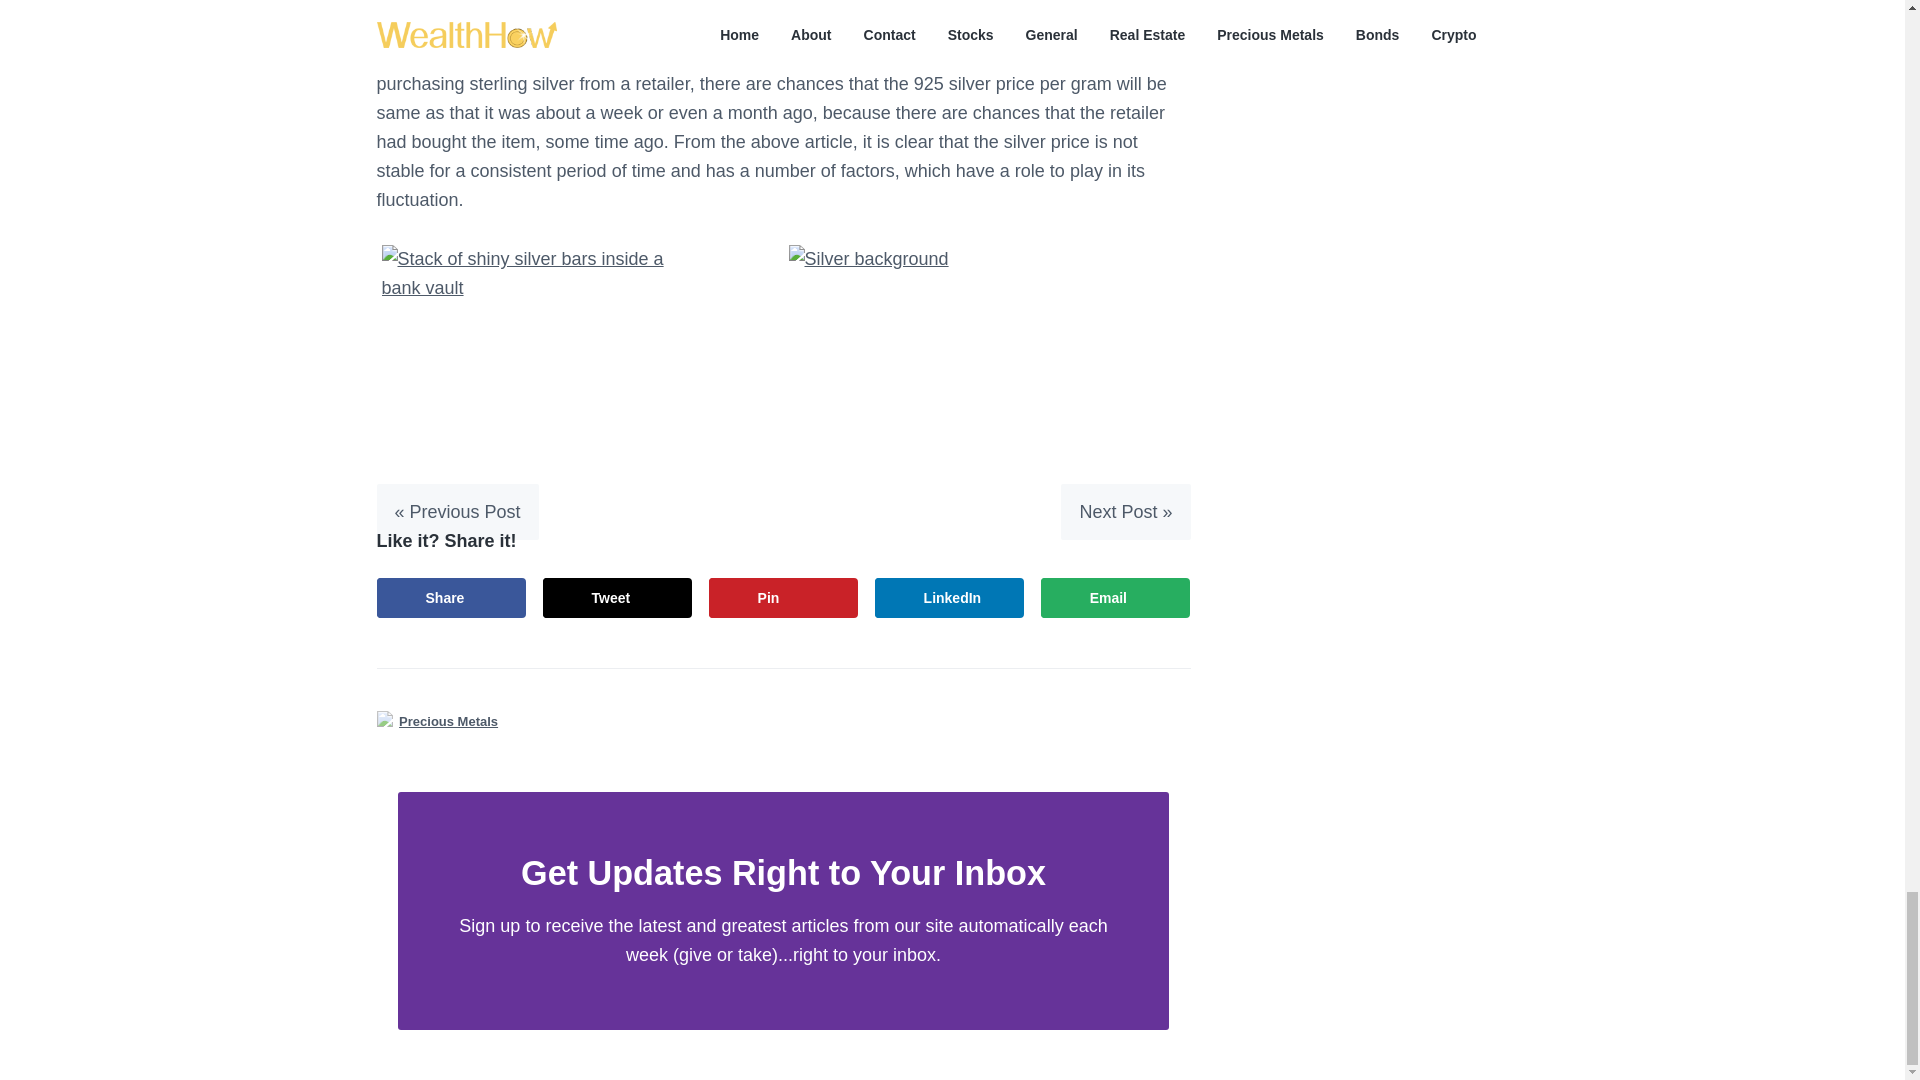  I want to click on silver dollar coin value, so click(702, 54).